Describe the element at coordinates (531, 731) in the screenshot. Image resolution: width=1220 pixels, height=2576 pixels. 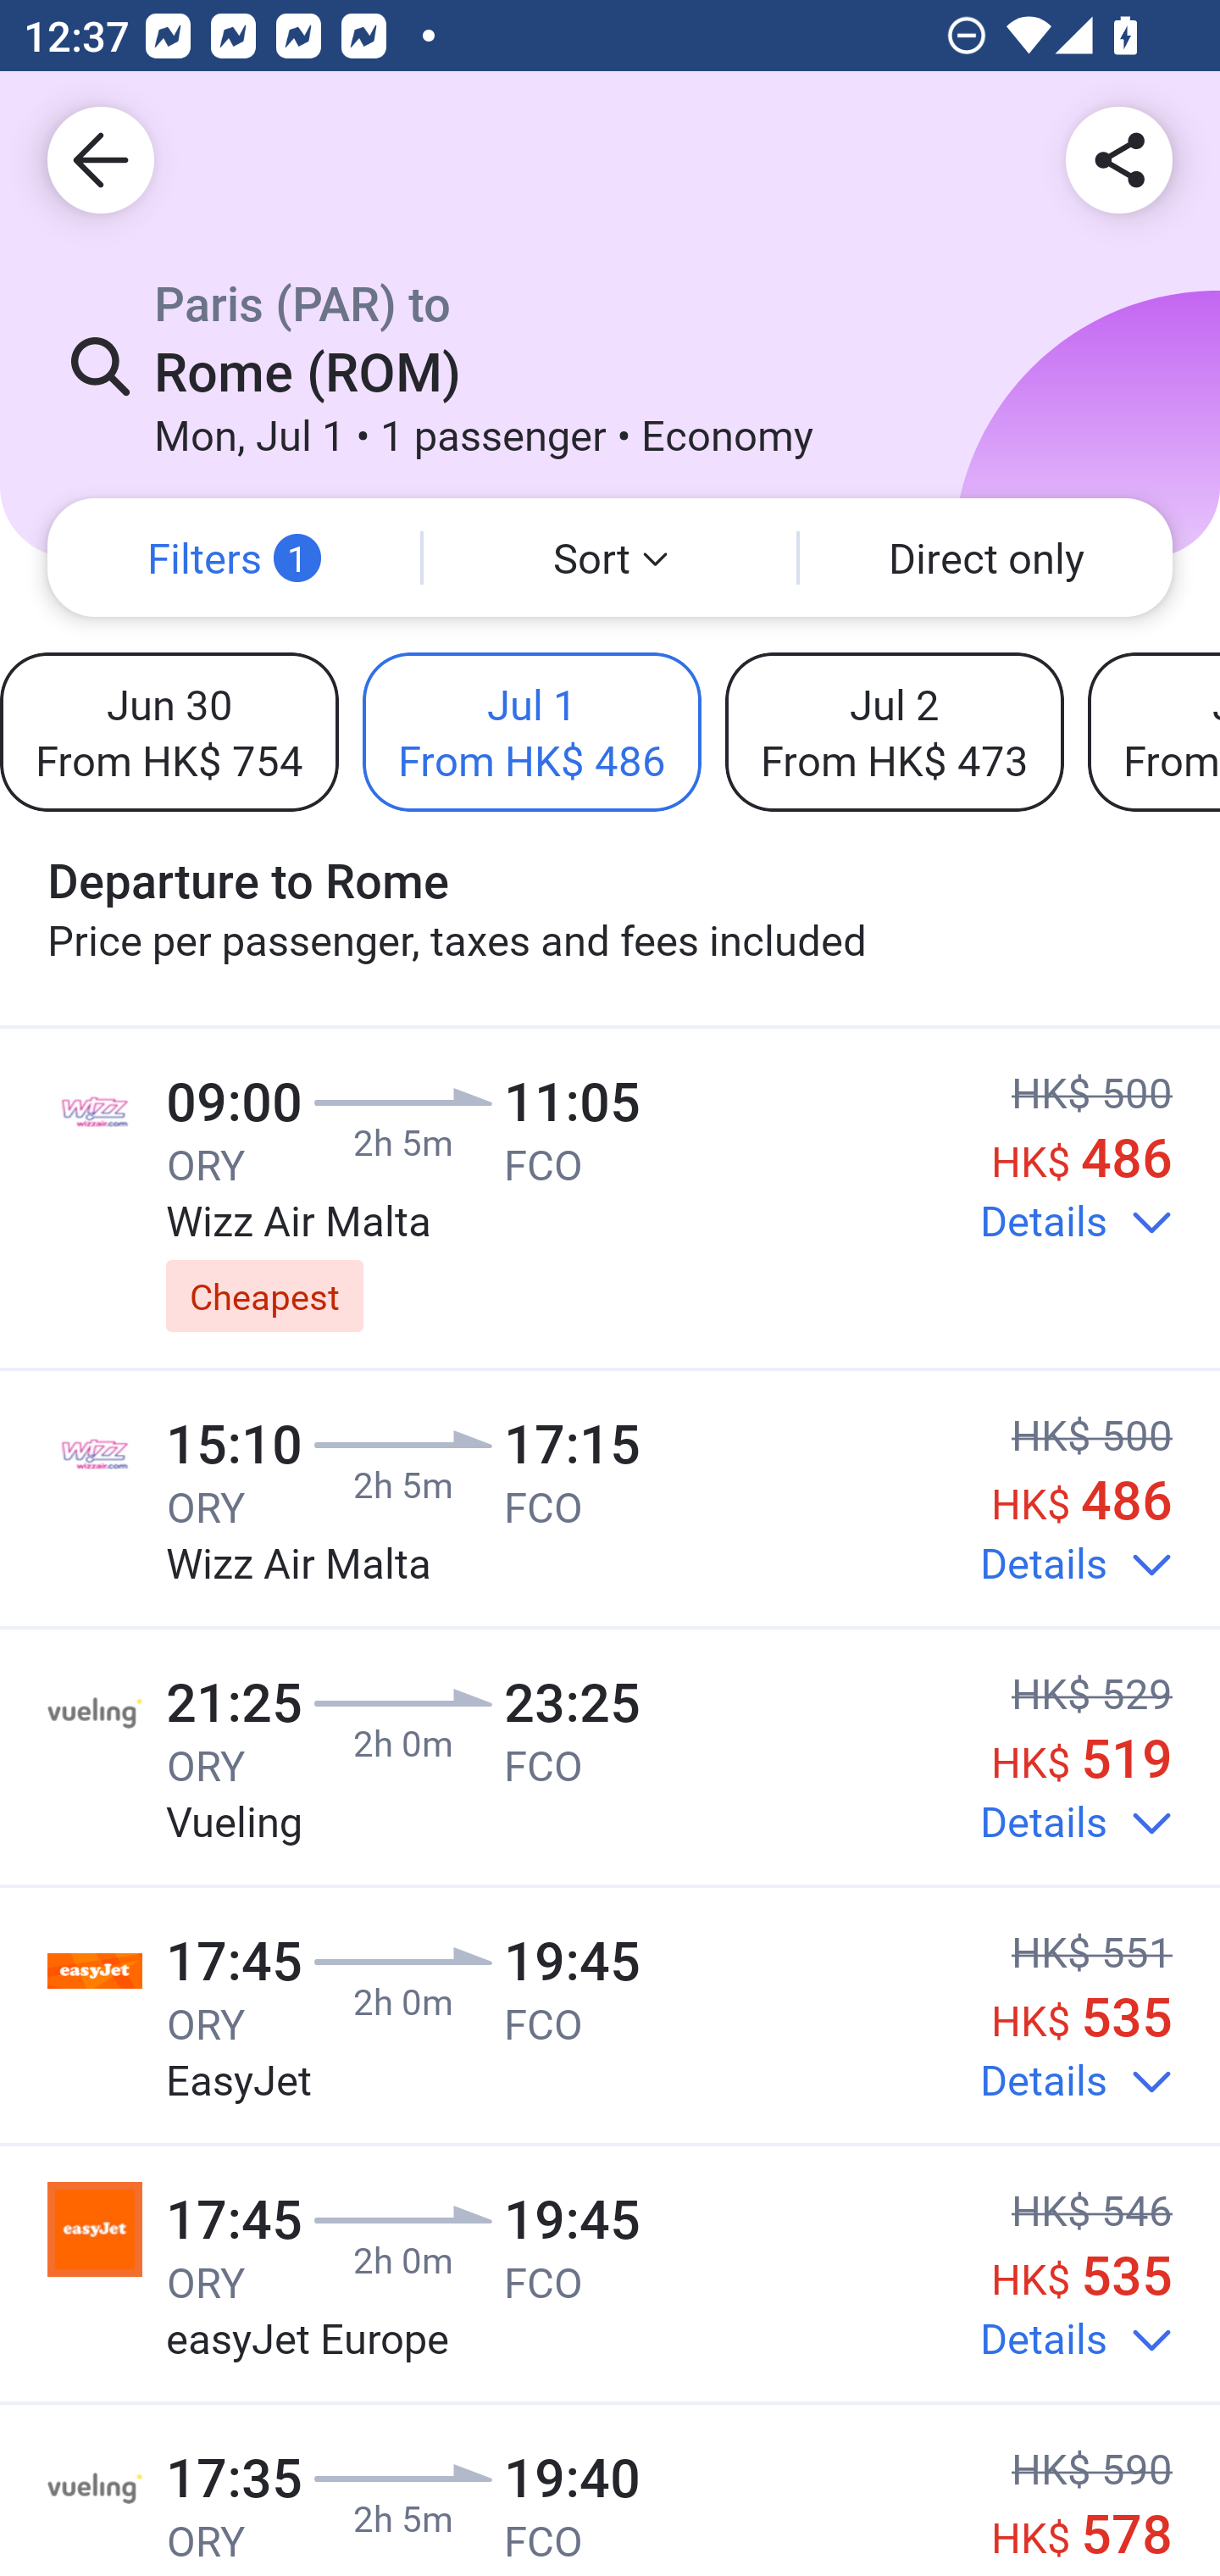
I see `Jul 1 From HK$ 486` at that location.